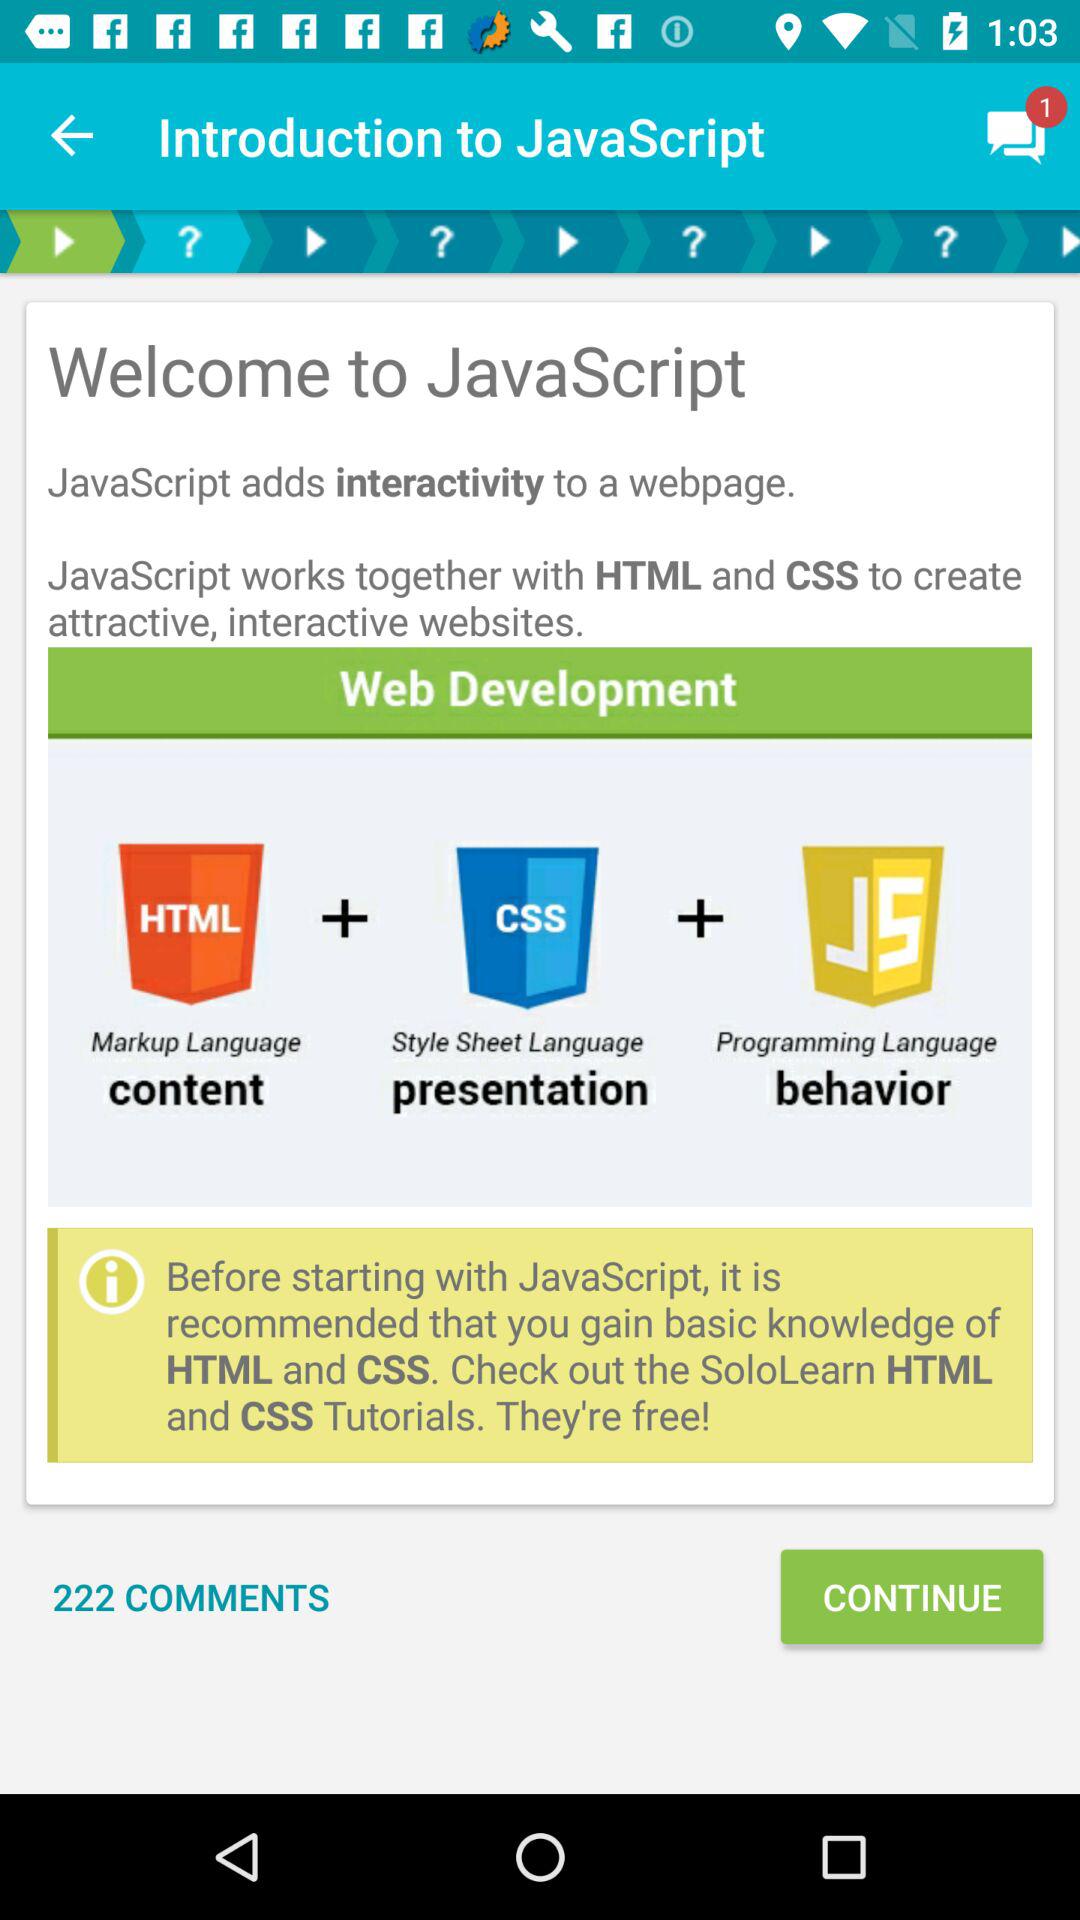 This screenshot has height=1920, width=1080. I want to click on more options, so click(315, 242).